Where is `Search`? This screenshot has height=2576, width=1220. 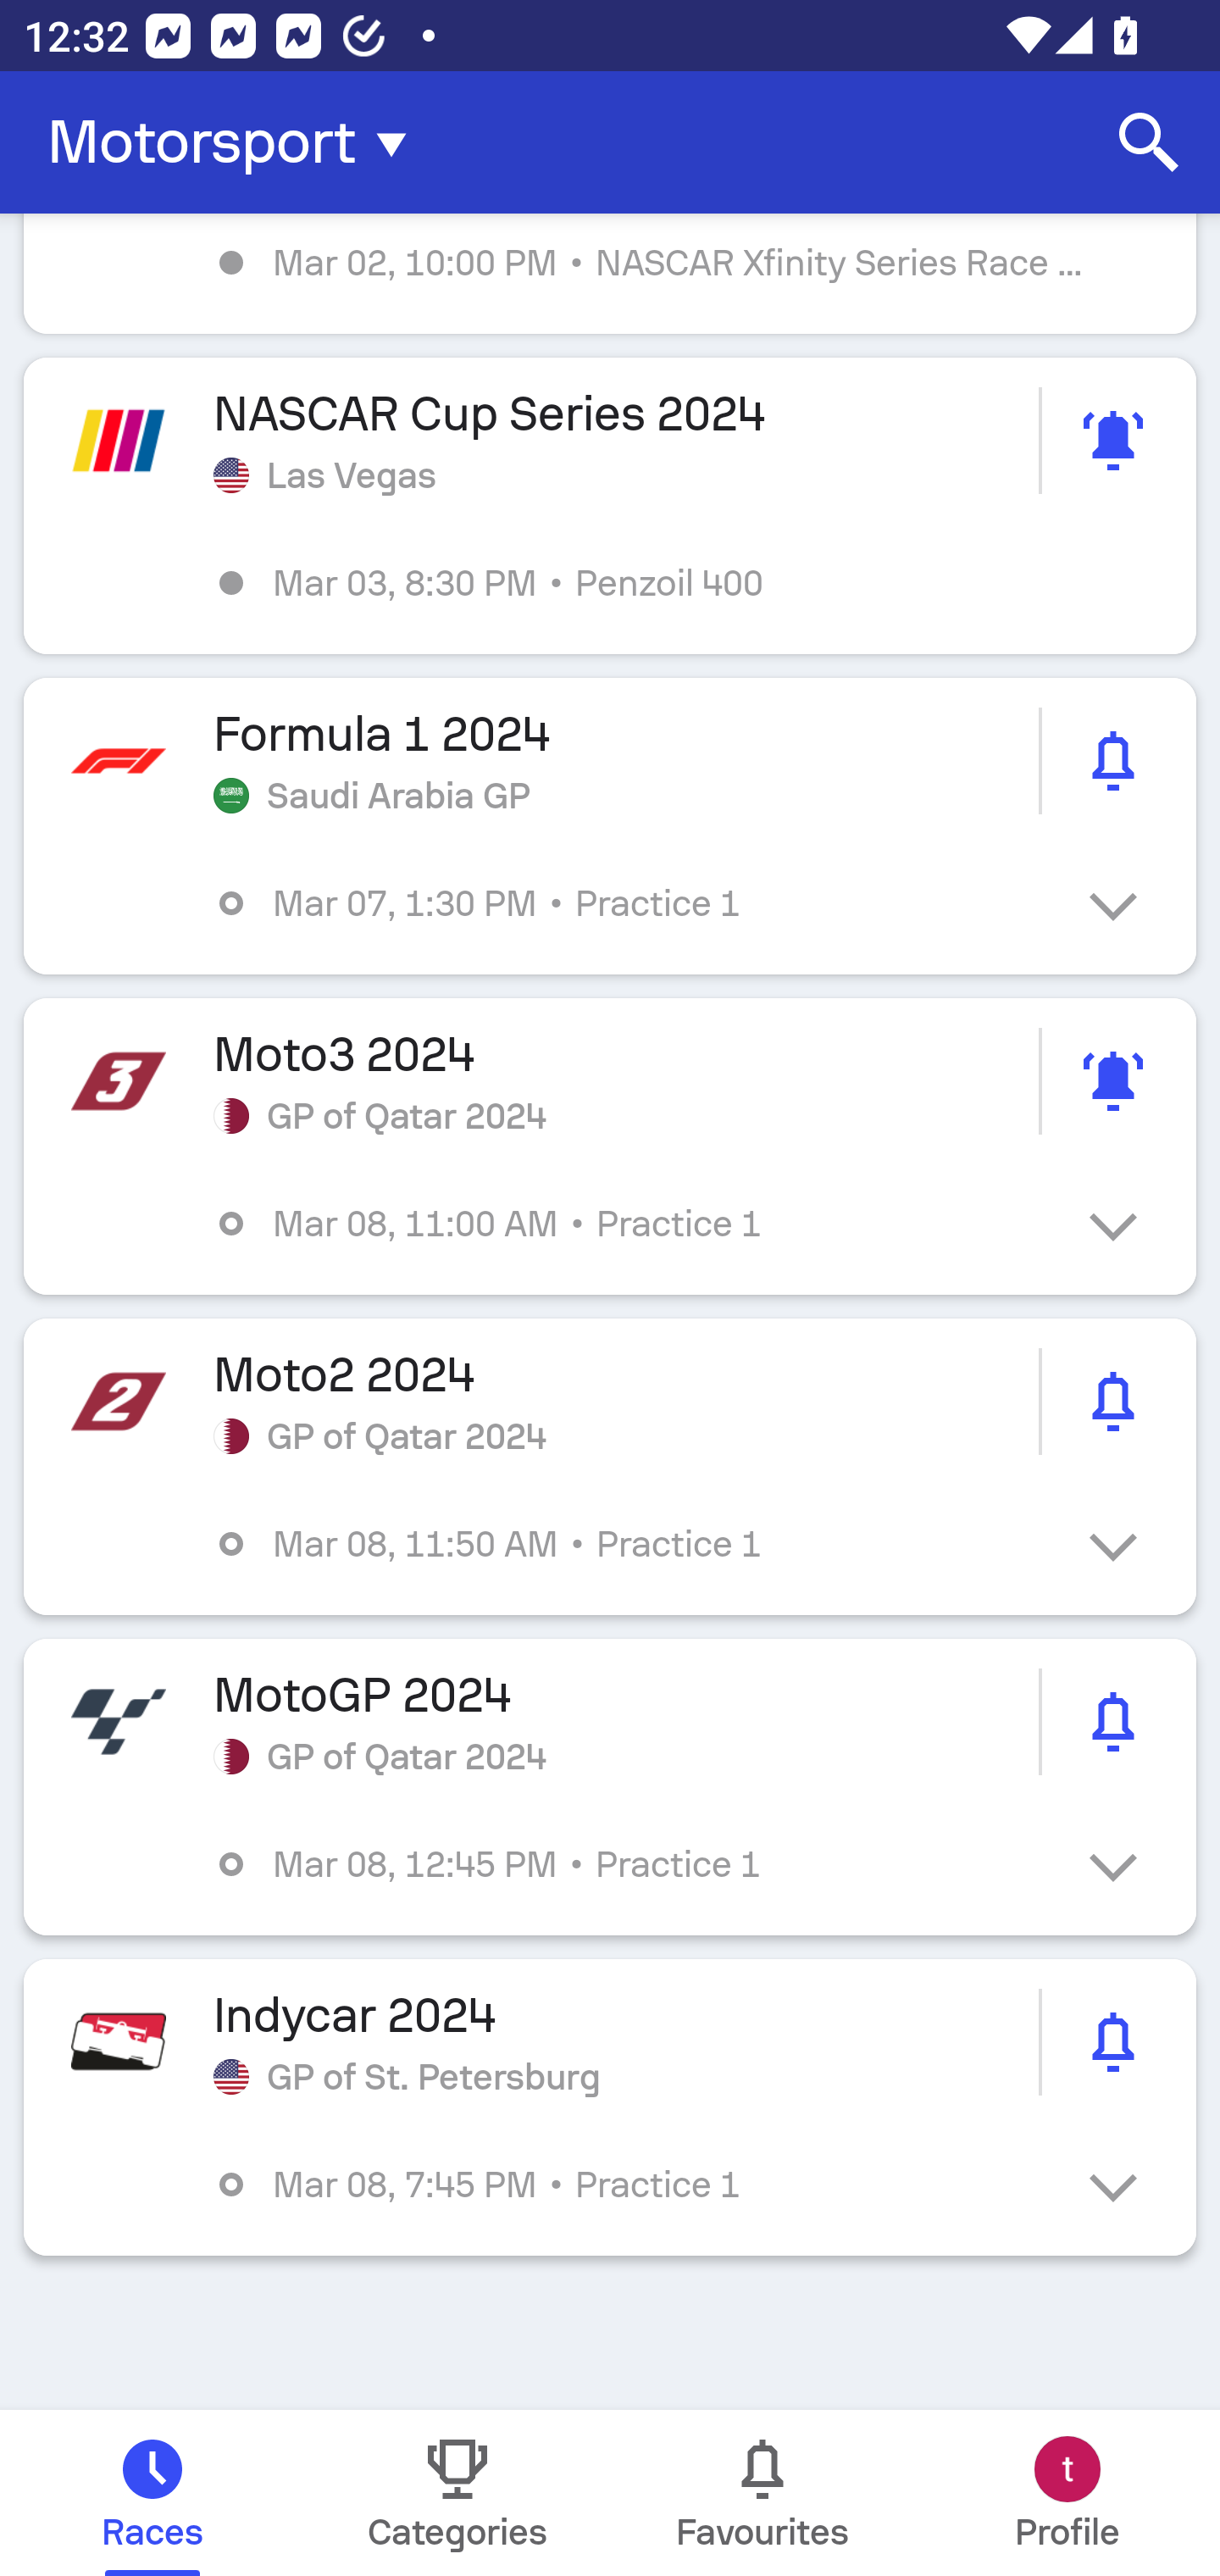 Search is located at coordinates (1149, 142).